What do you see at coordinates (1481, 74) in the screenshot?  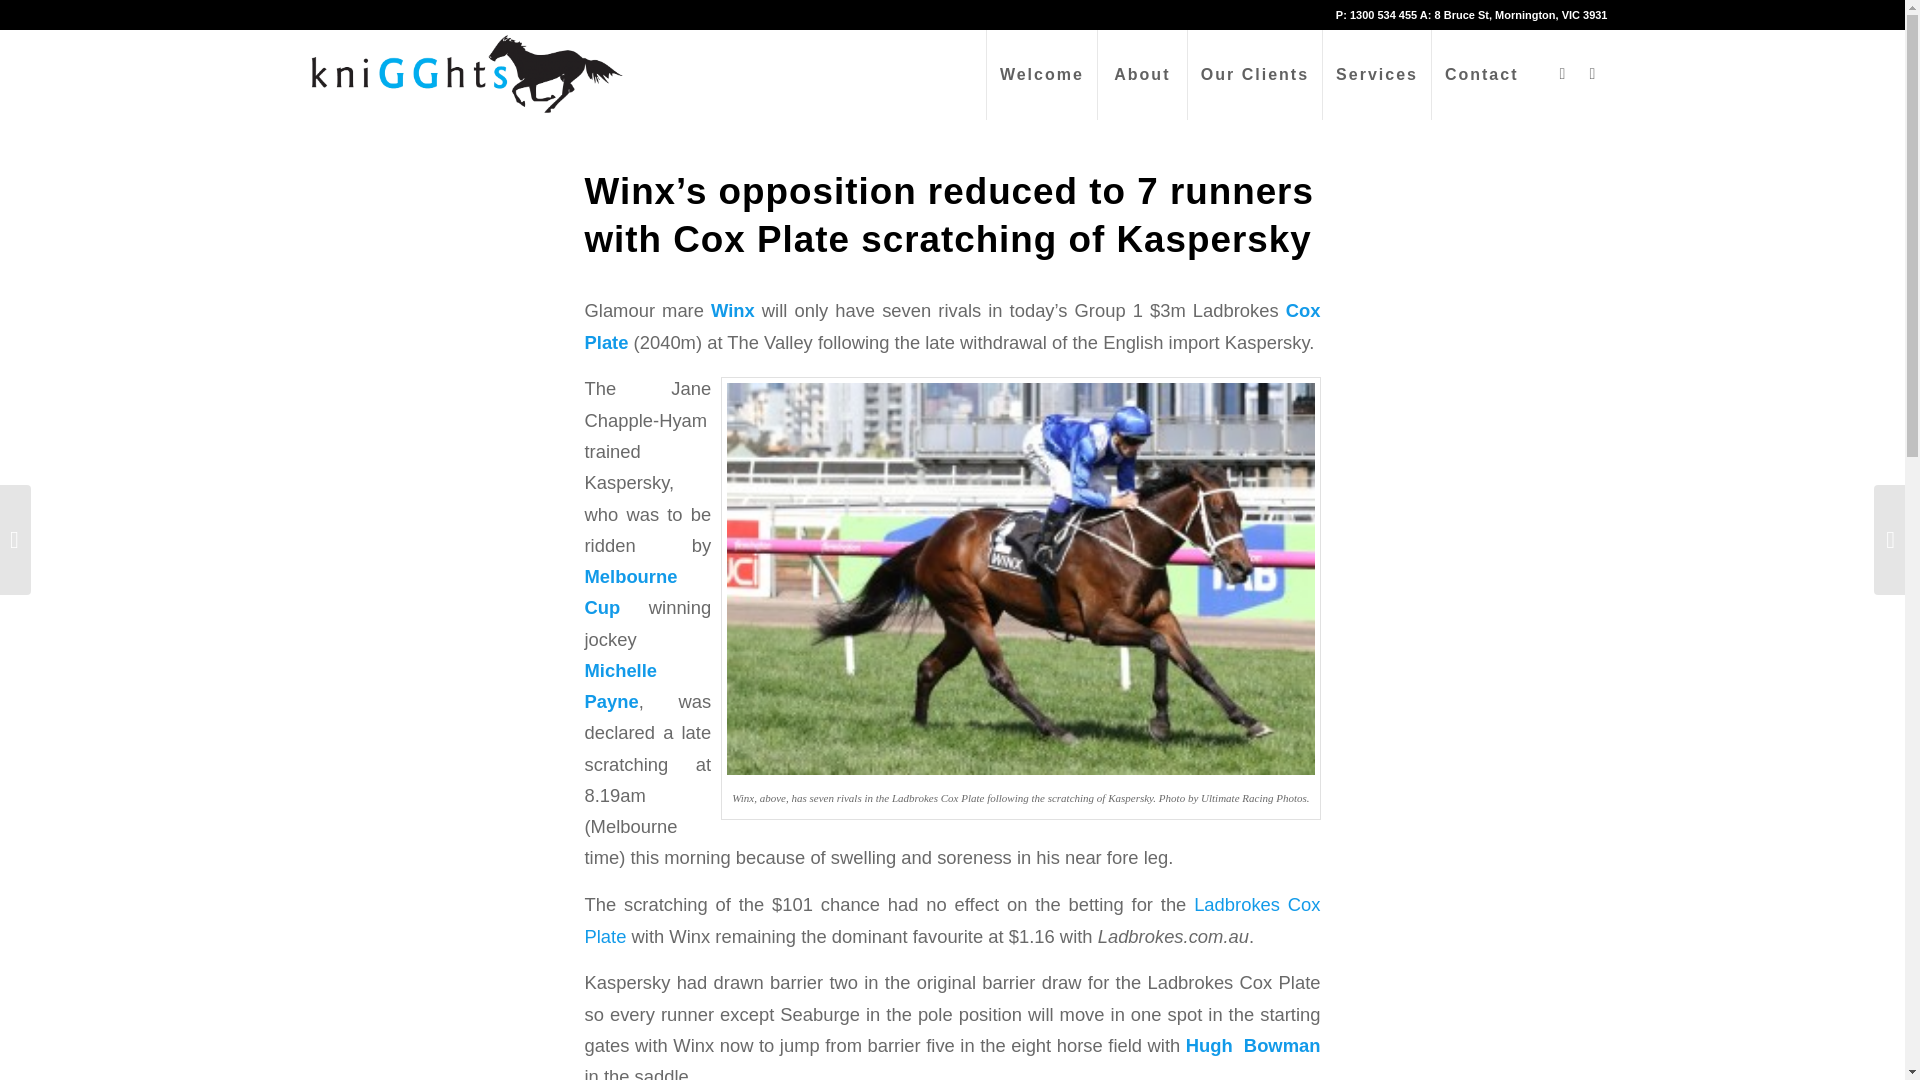 I see `Contact` at bounding box center [1481, 74].